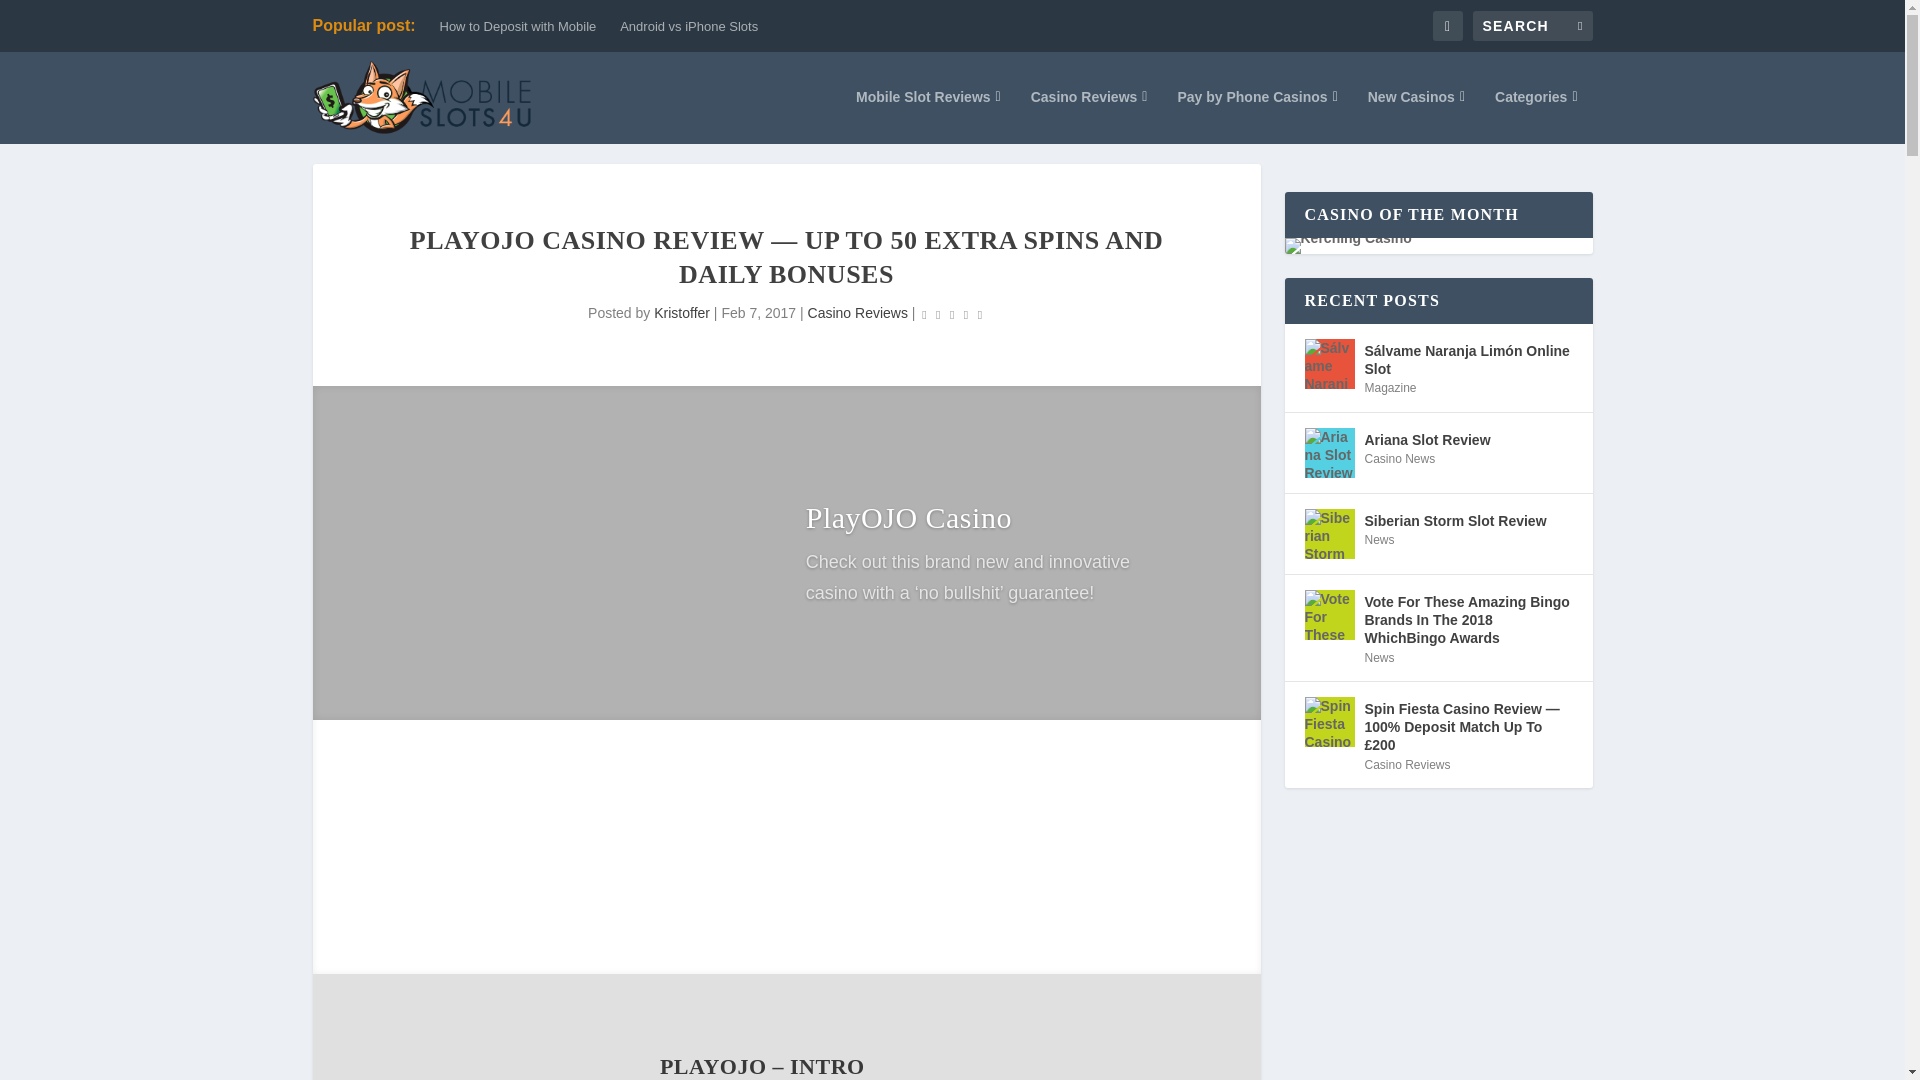  I want to click on Casino Reviews, so click(1090, 116).